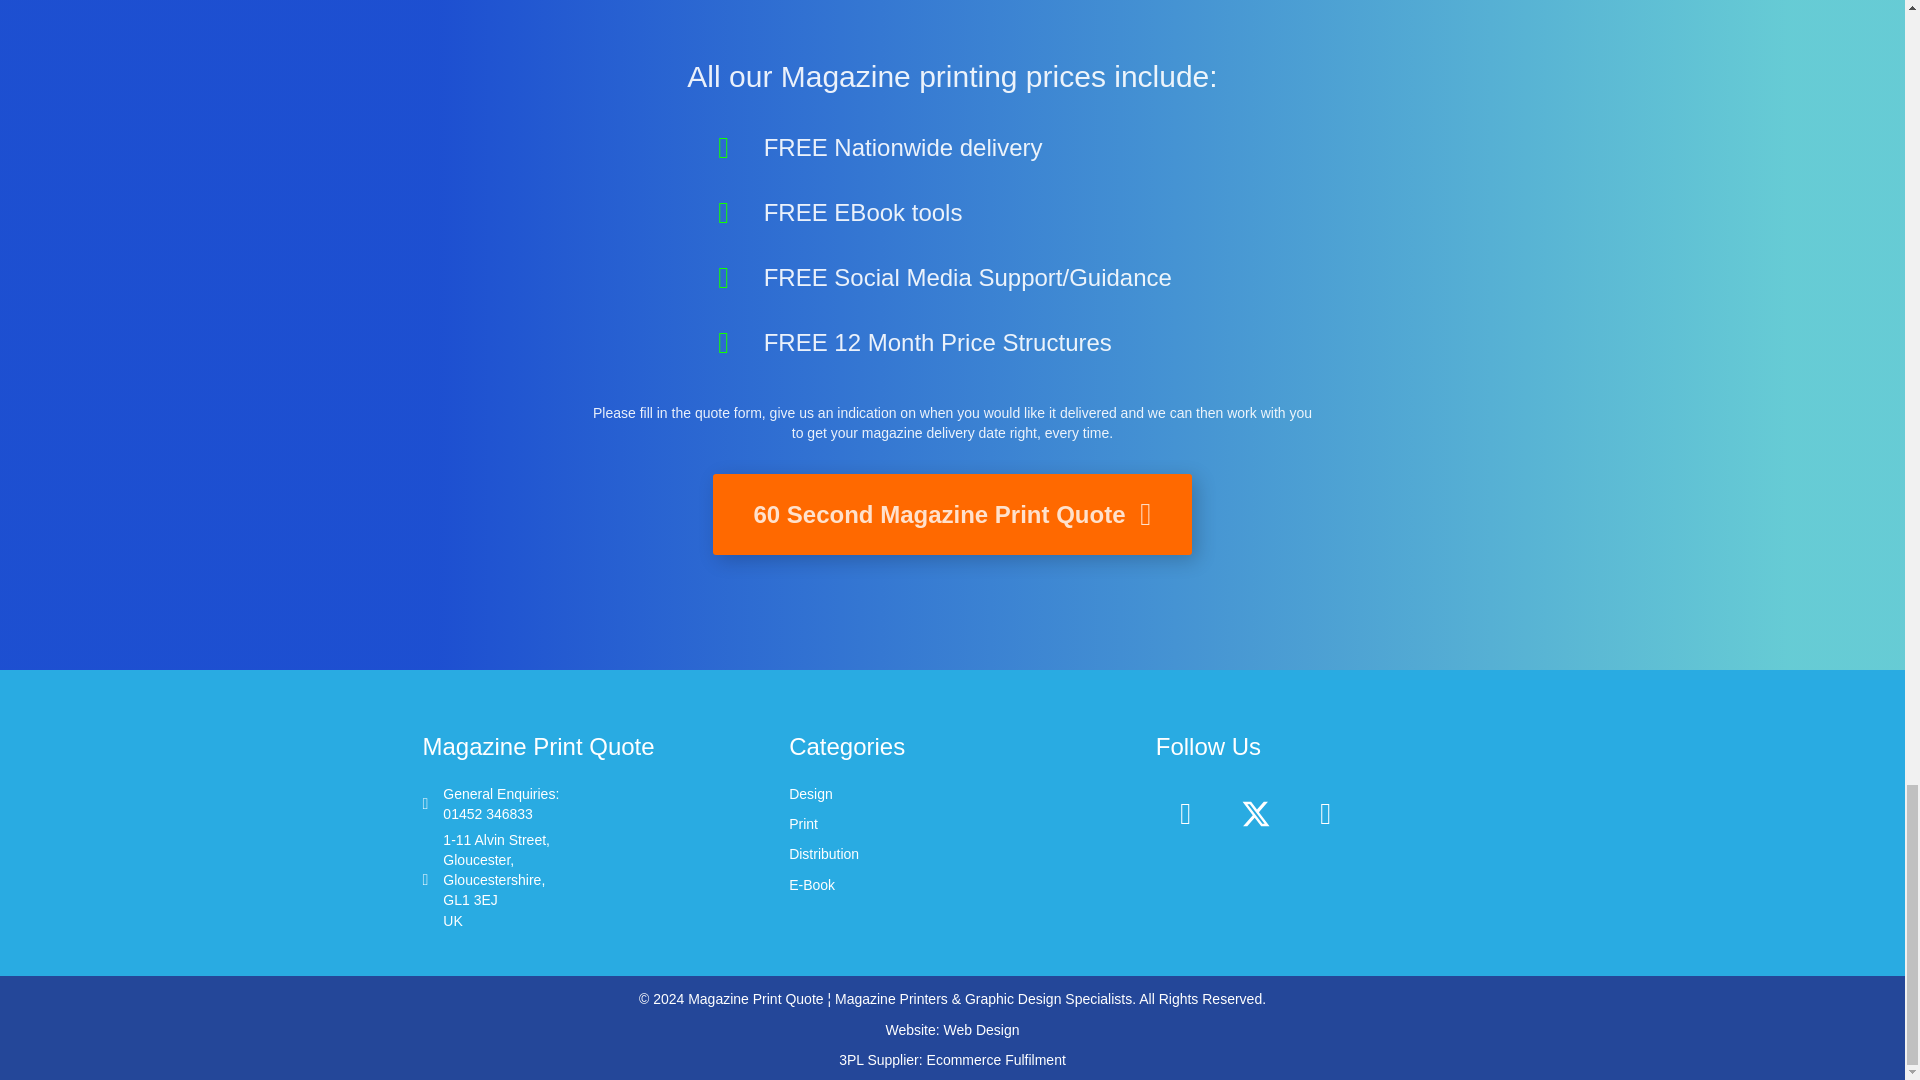 The width and height of the screenshot is (1920, 1080). What do you see at coordinates (996, 1060) in the screenshot?
I see `Ecommerce Fulfilment` at bounding box center [996, 1060].